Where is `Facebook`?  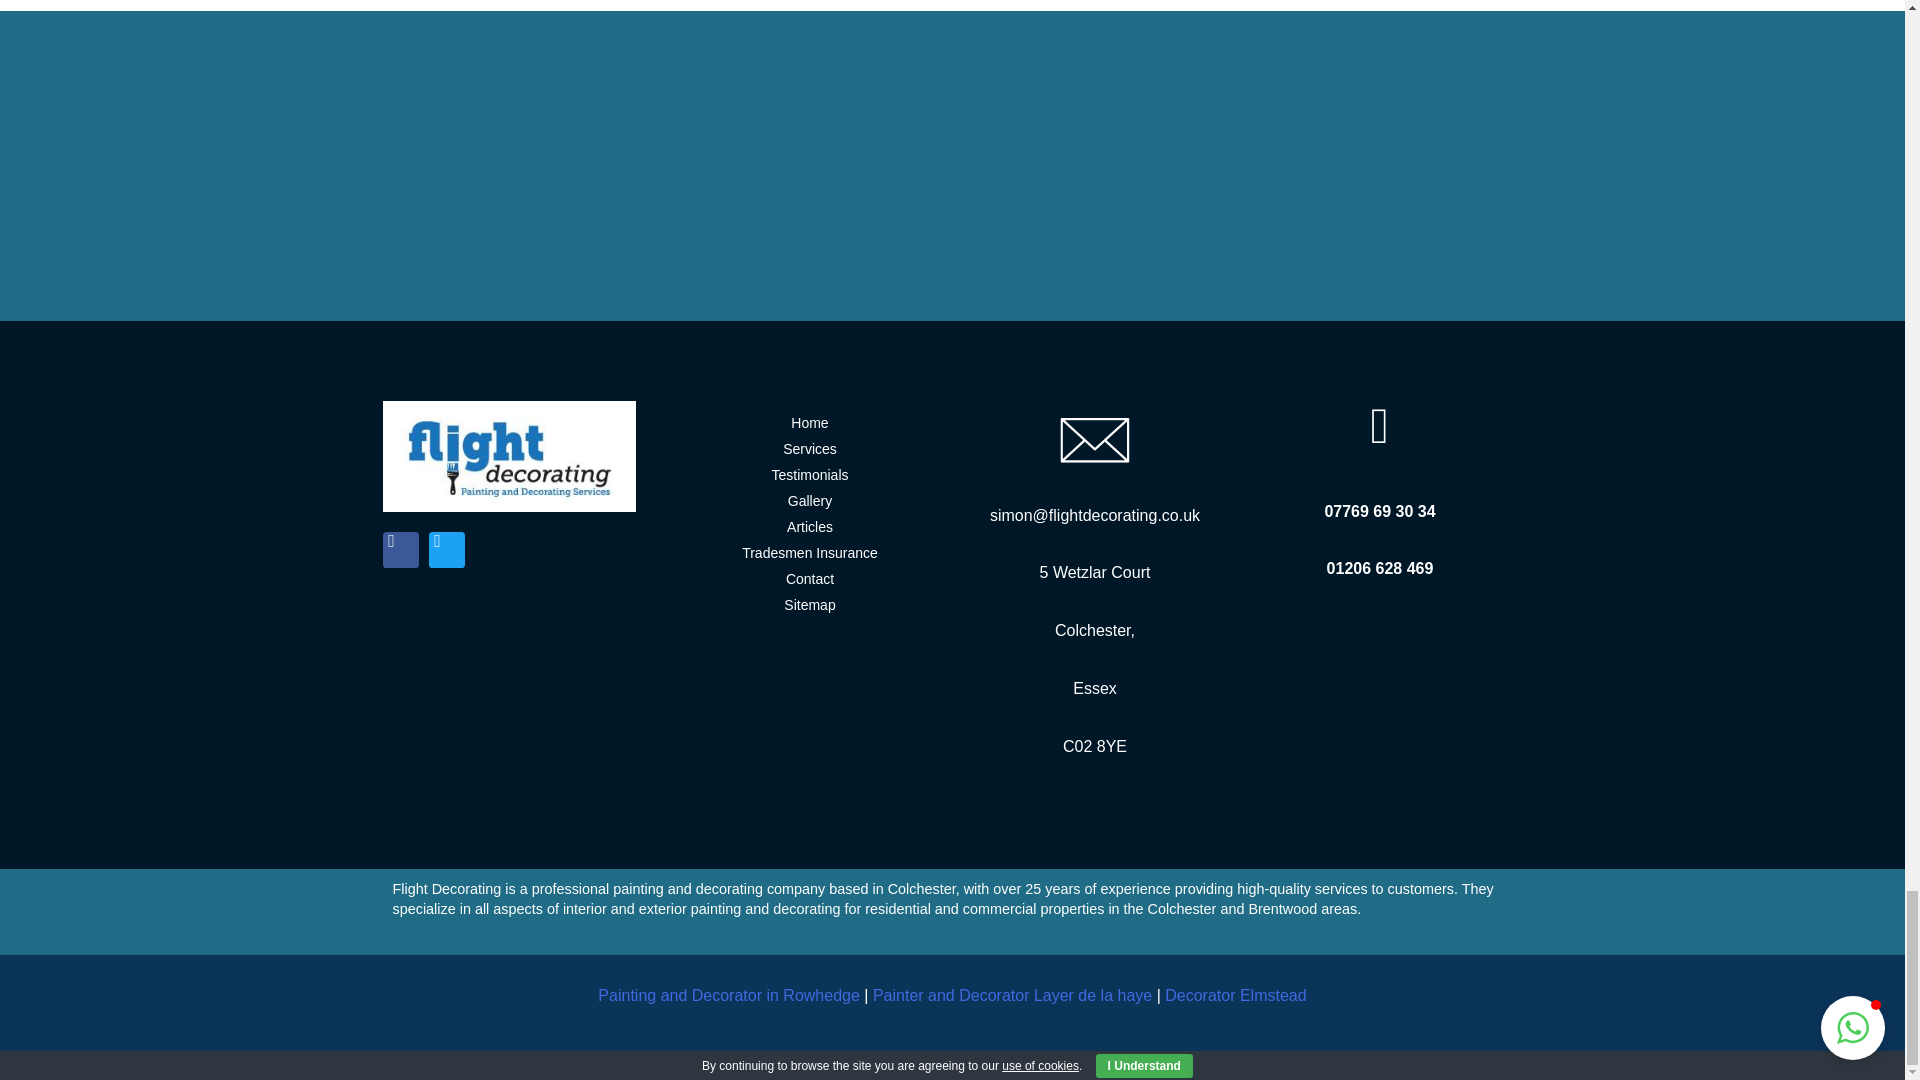 Facebook is located at coordinates (400, 550).